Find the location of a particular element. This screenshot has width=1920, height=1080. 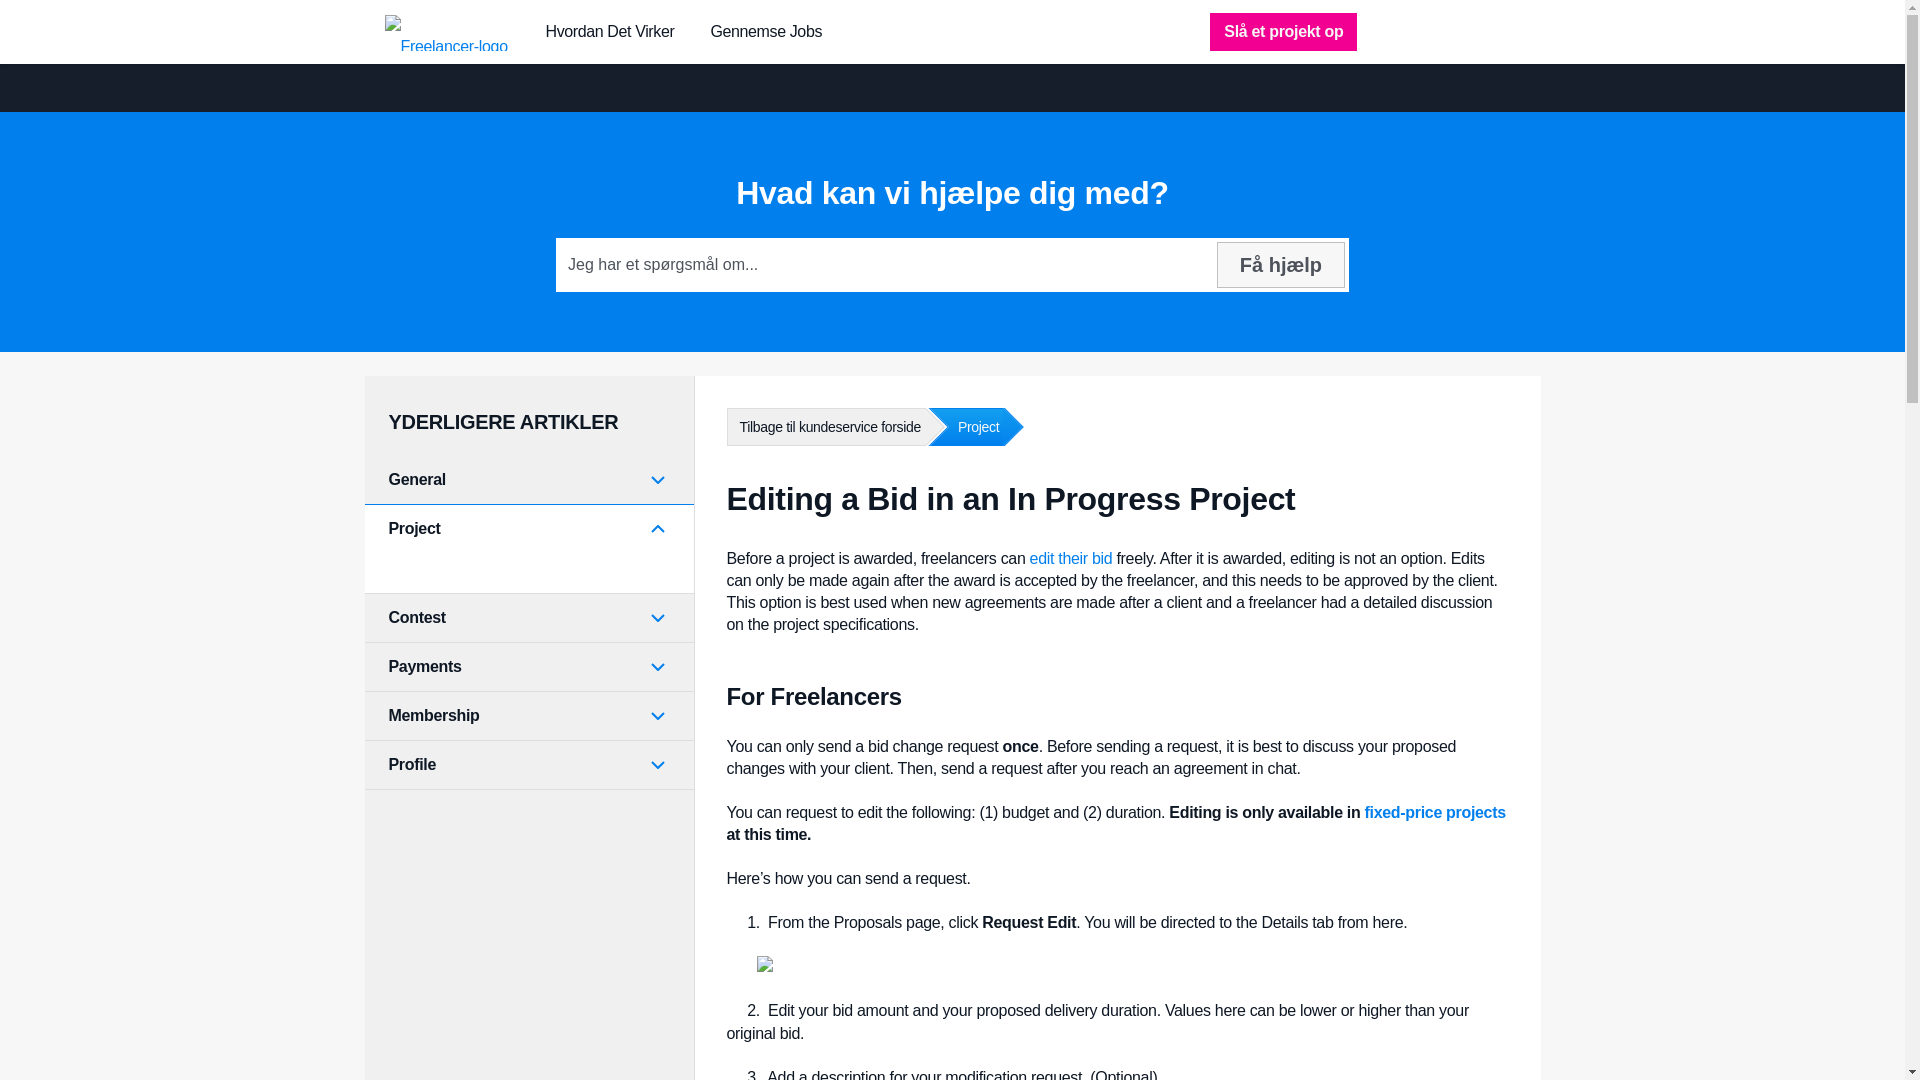

Payments is located at coordinates (528, 666).